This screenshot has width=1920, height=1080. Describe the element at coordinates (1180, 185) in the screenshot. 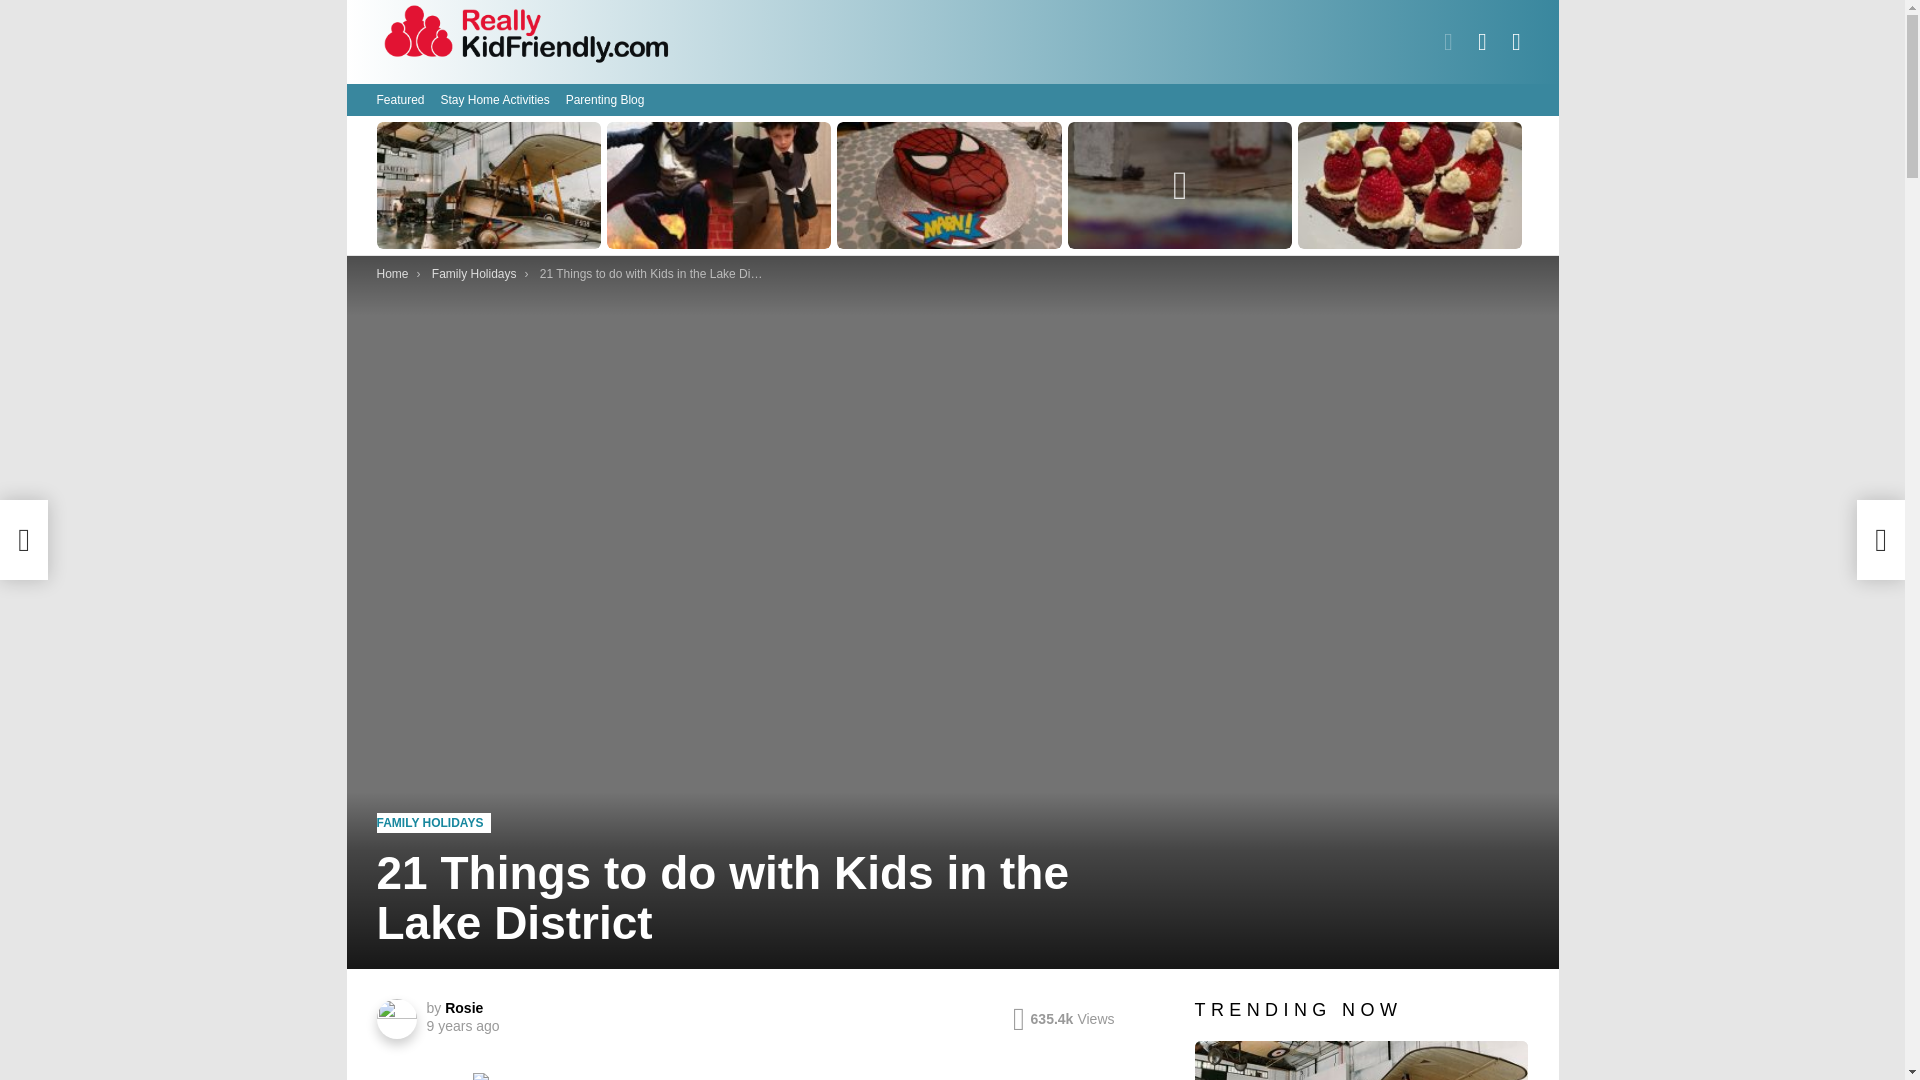

I see `MARCEL THE SHELL WITH SHOES ON` at that location.